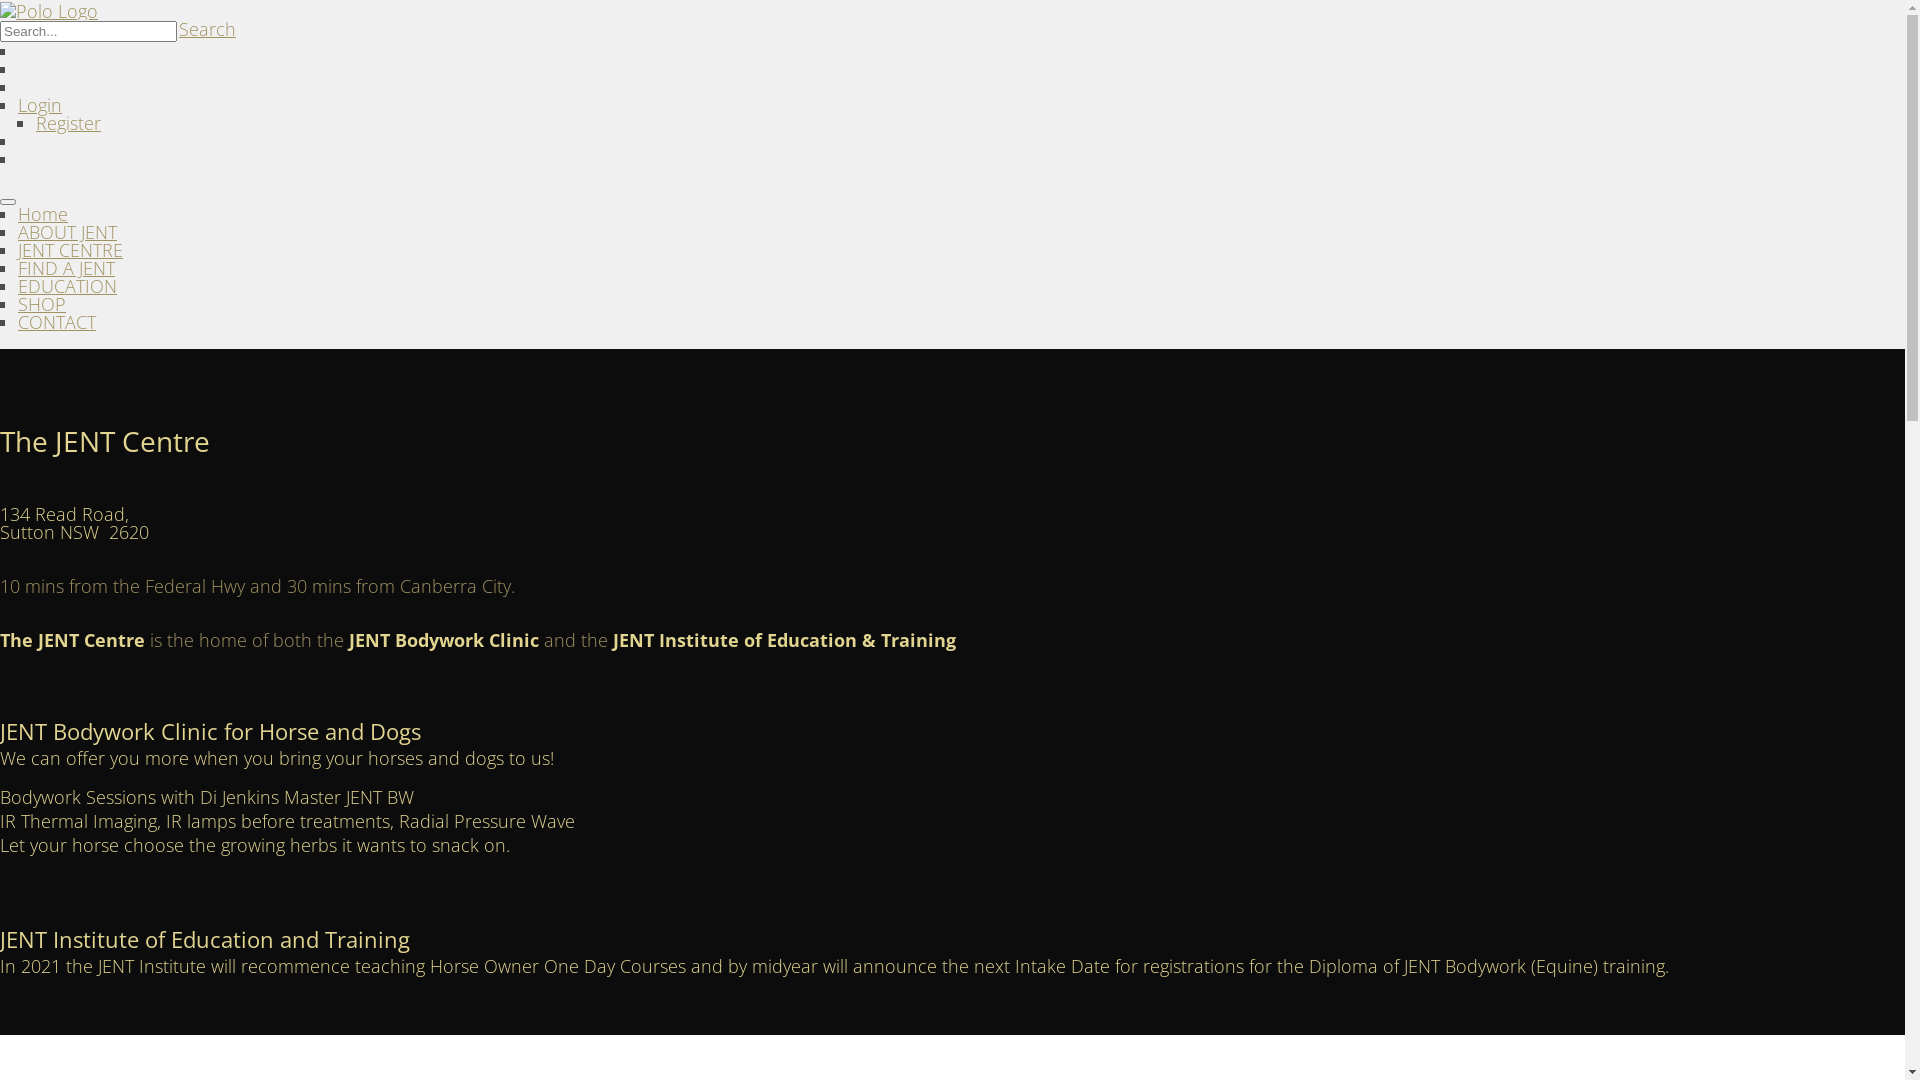 This screenshot has width=1920, height=1080. Describe the element at coordinates (208, 29) in the screenshot. I see `Search` at that location.